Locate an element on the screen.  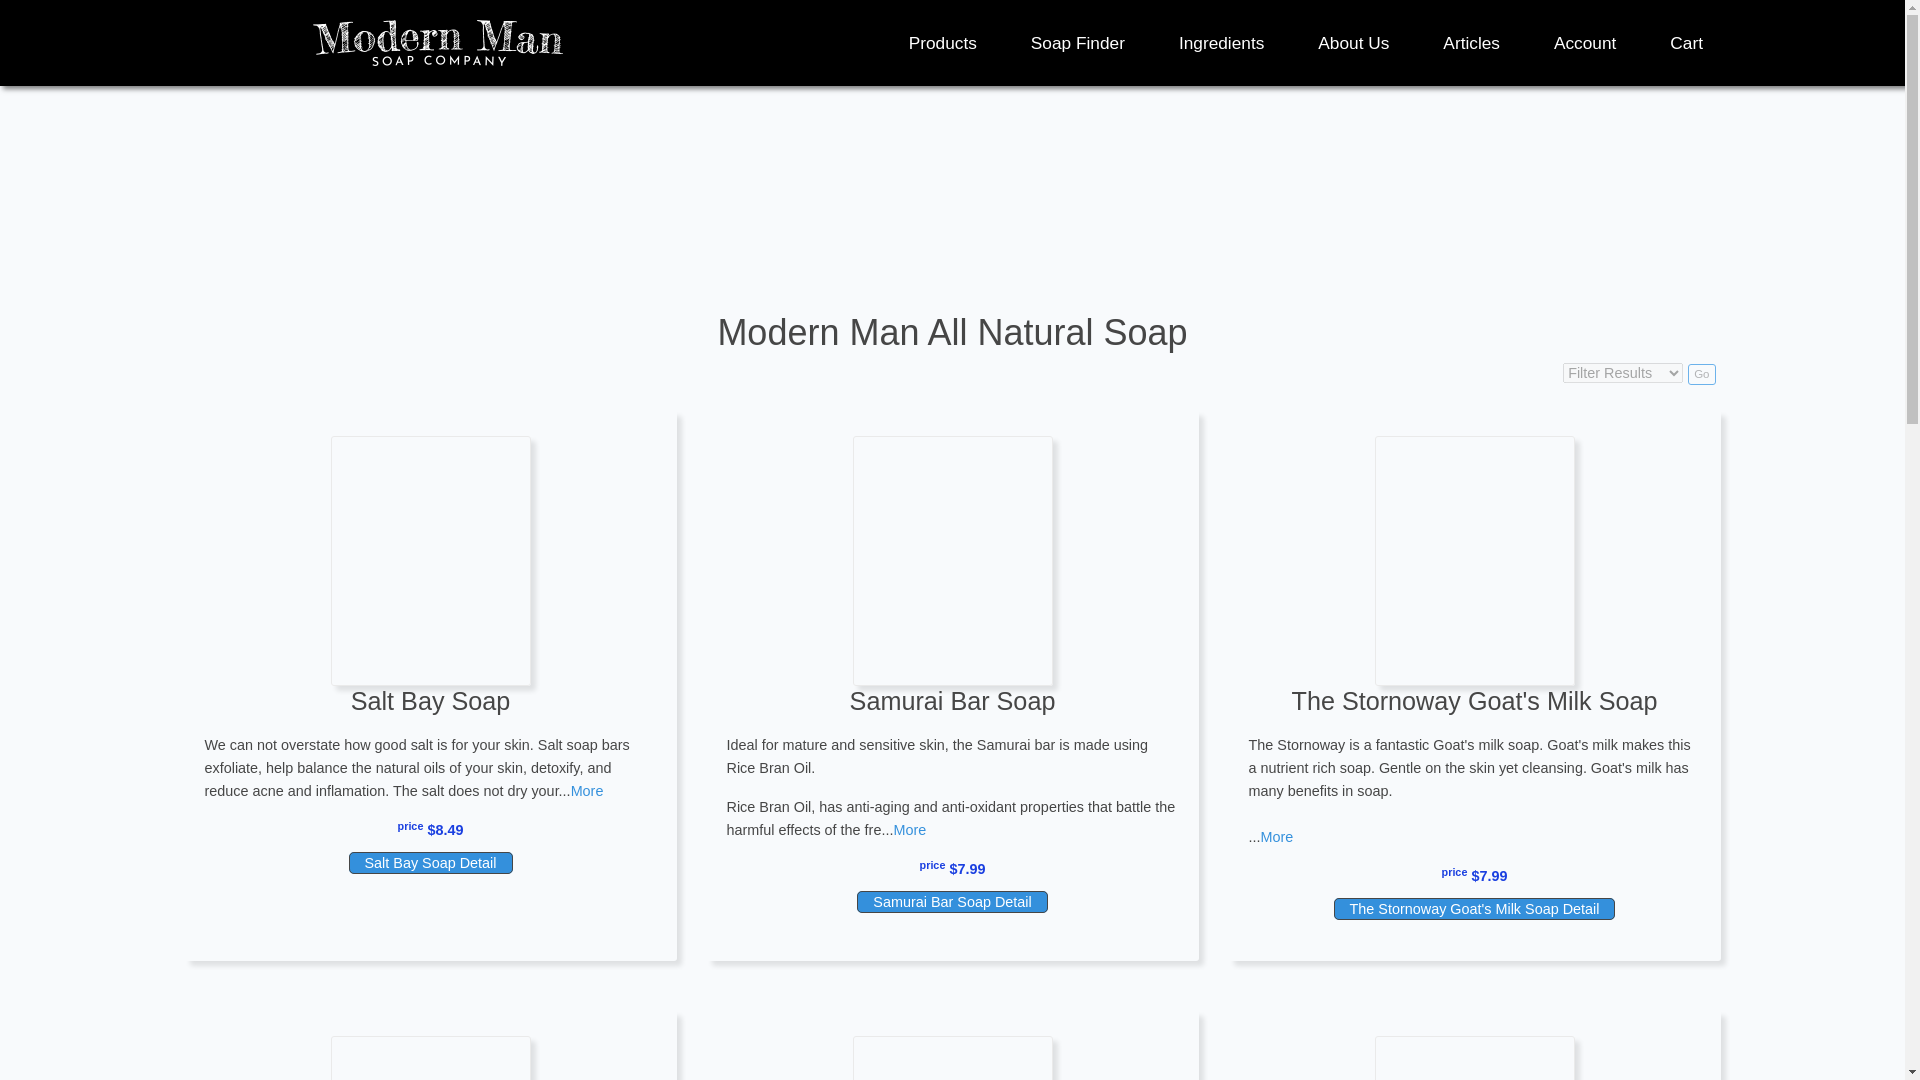
About Us is located at coordinates (1352, 42).